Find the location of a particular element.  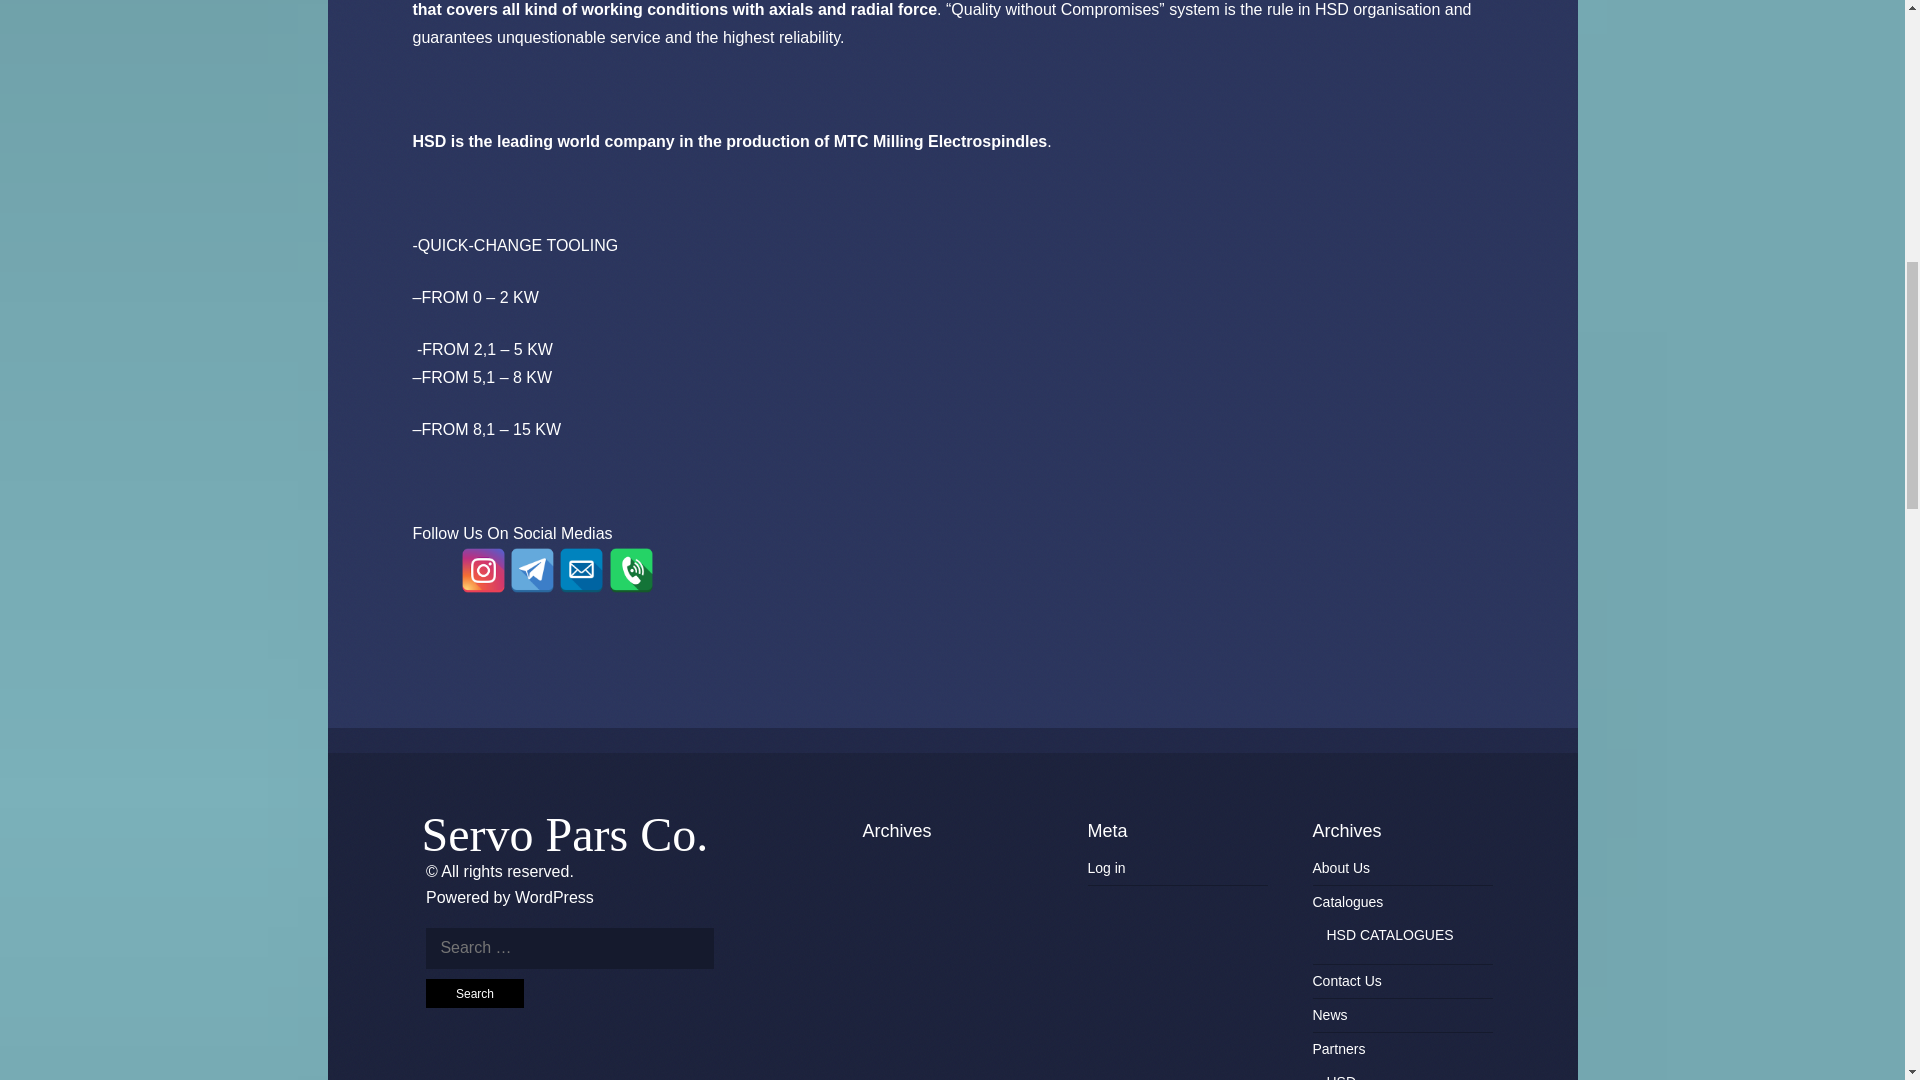

WordPress is located at coordinates (554, 896).